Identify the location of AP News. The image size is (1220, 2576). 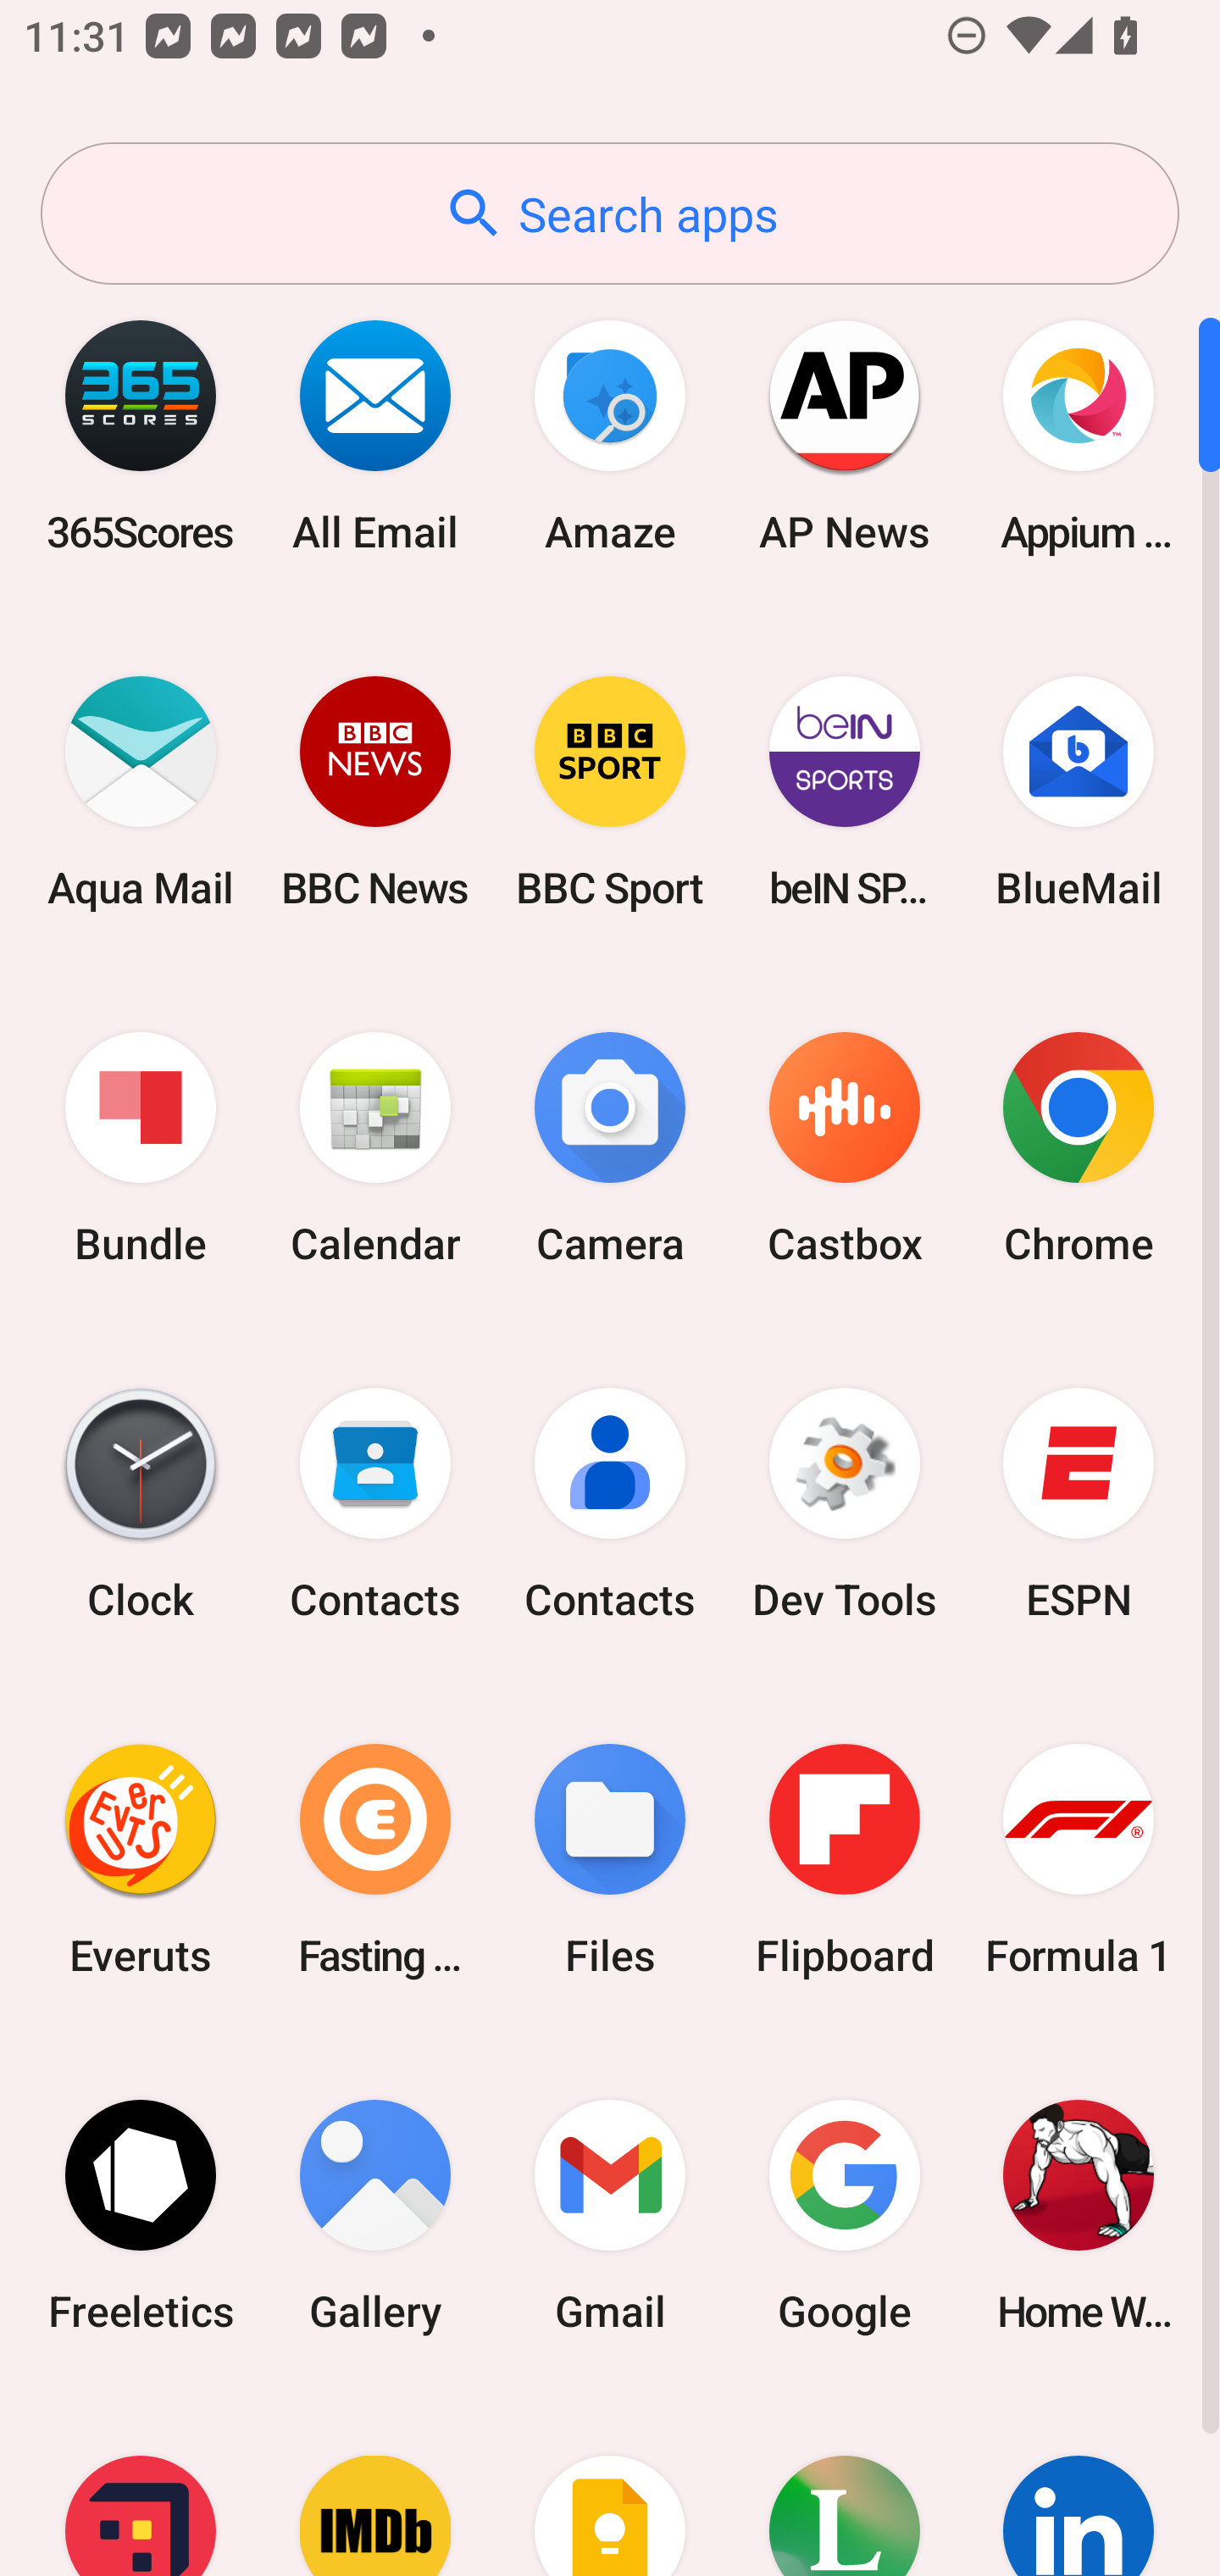
(844, 436).